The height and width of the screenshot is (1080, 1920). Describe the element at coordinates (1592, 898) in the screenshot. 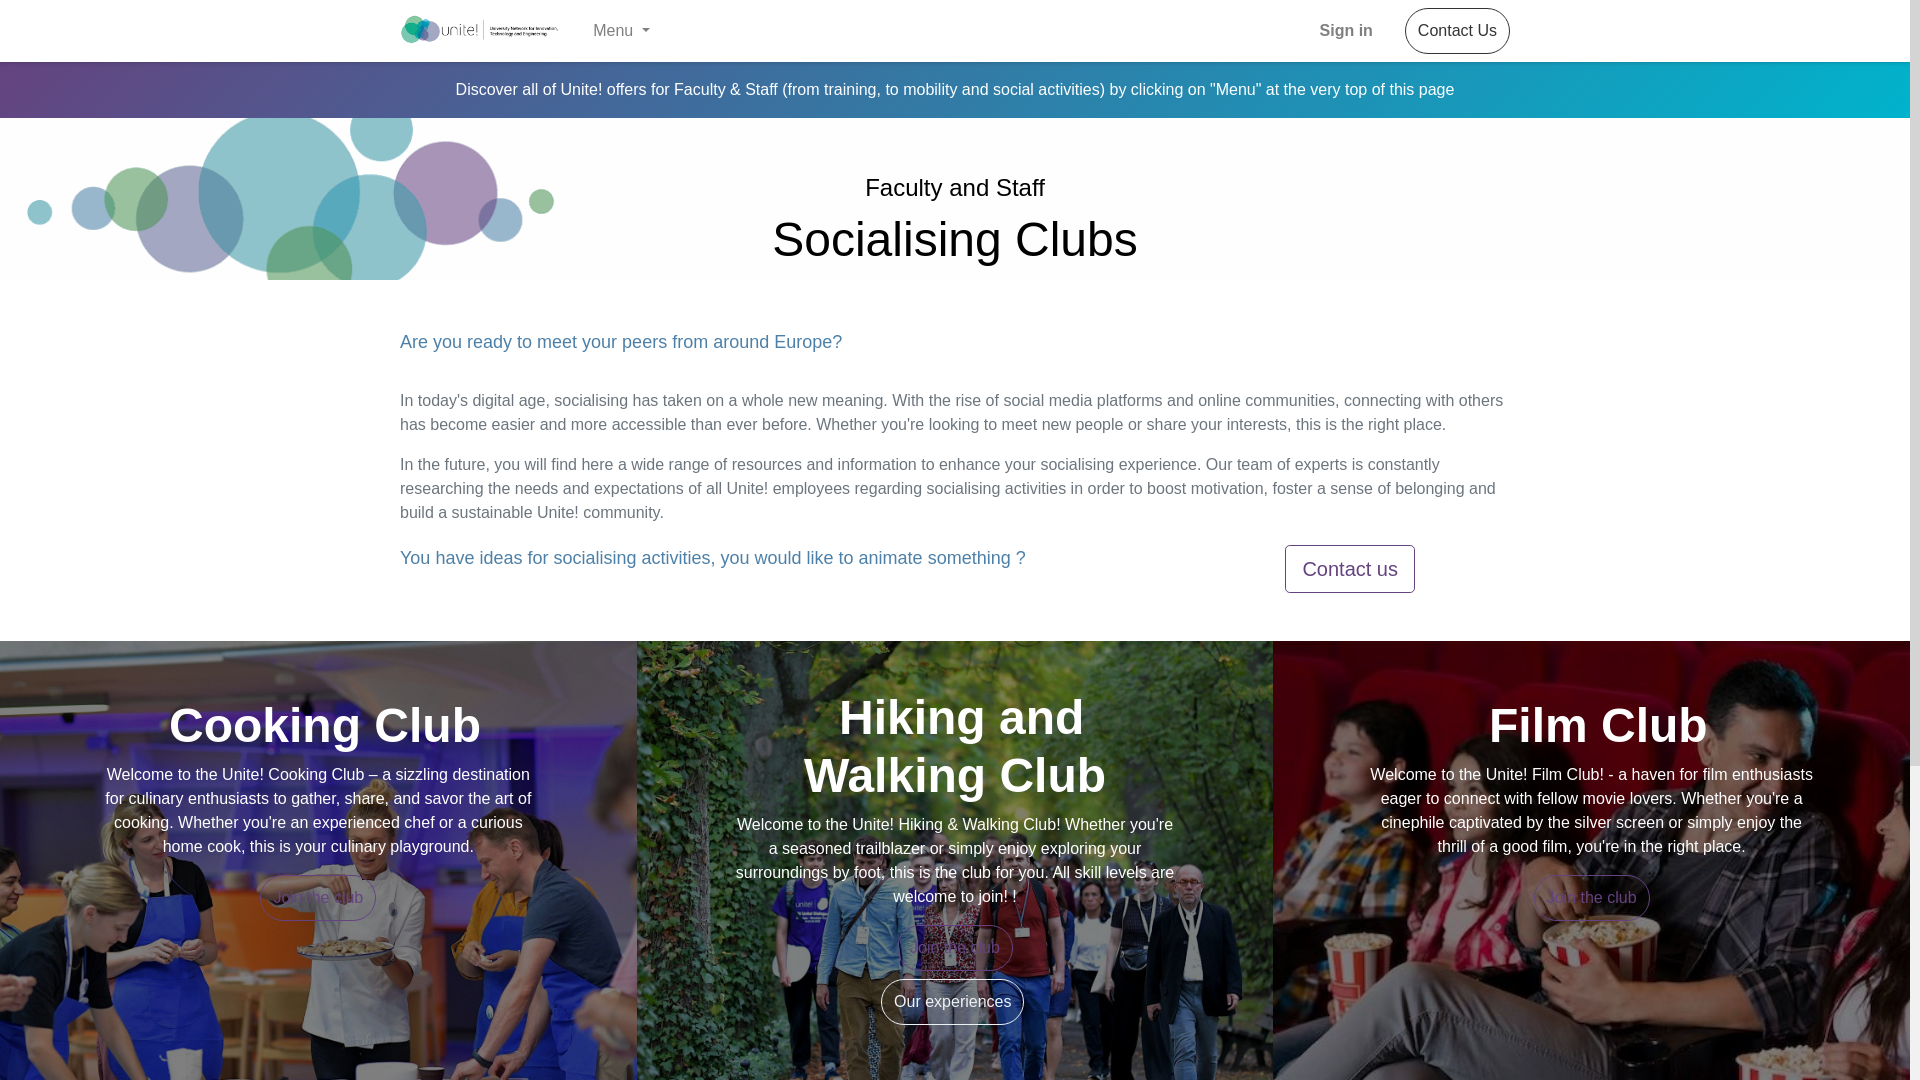

I see `Join the club` at that location.